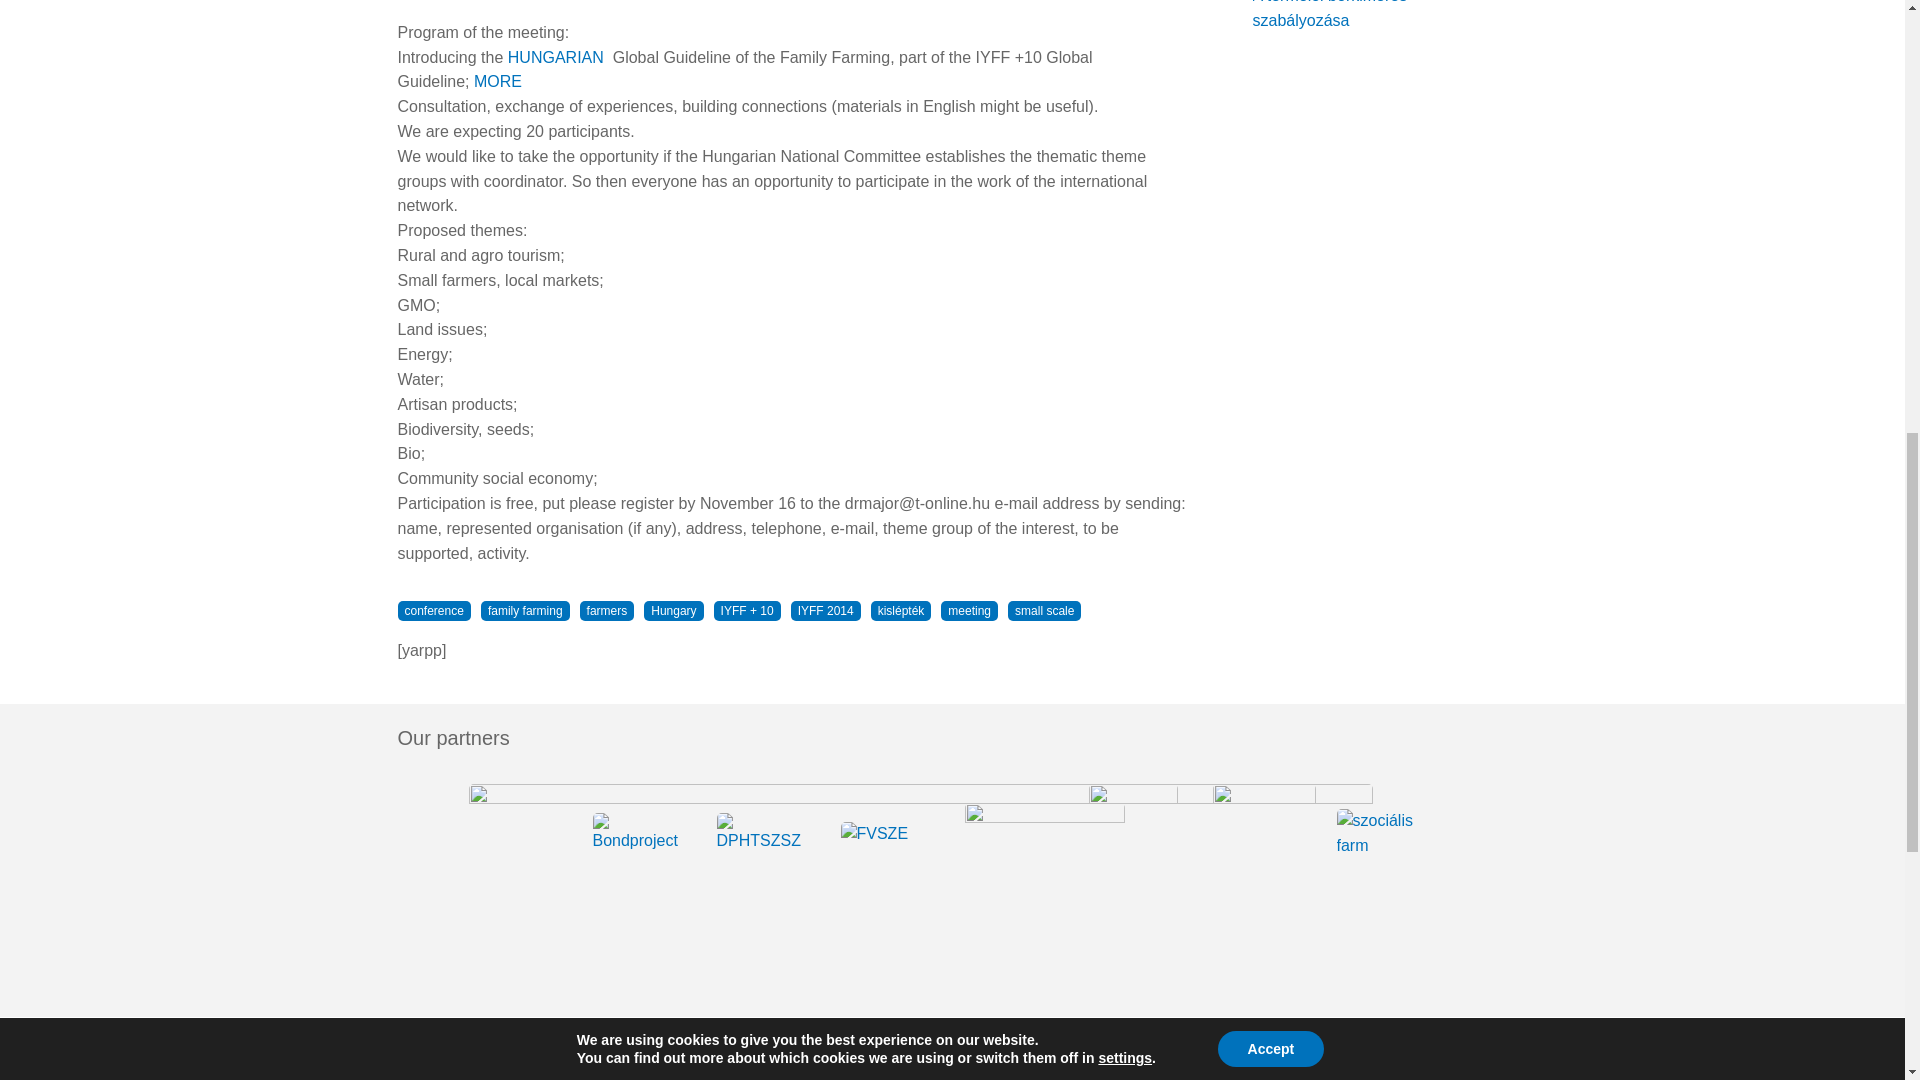  Describe the element at coordinates (826, 610) in the screenshot. I see `IYFF 2014` at that location.